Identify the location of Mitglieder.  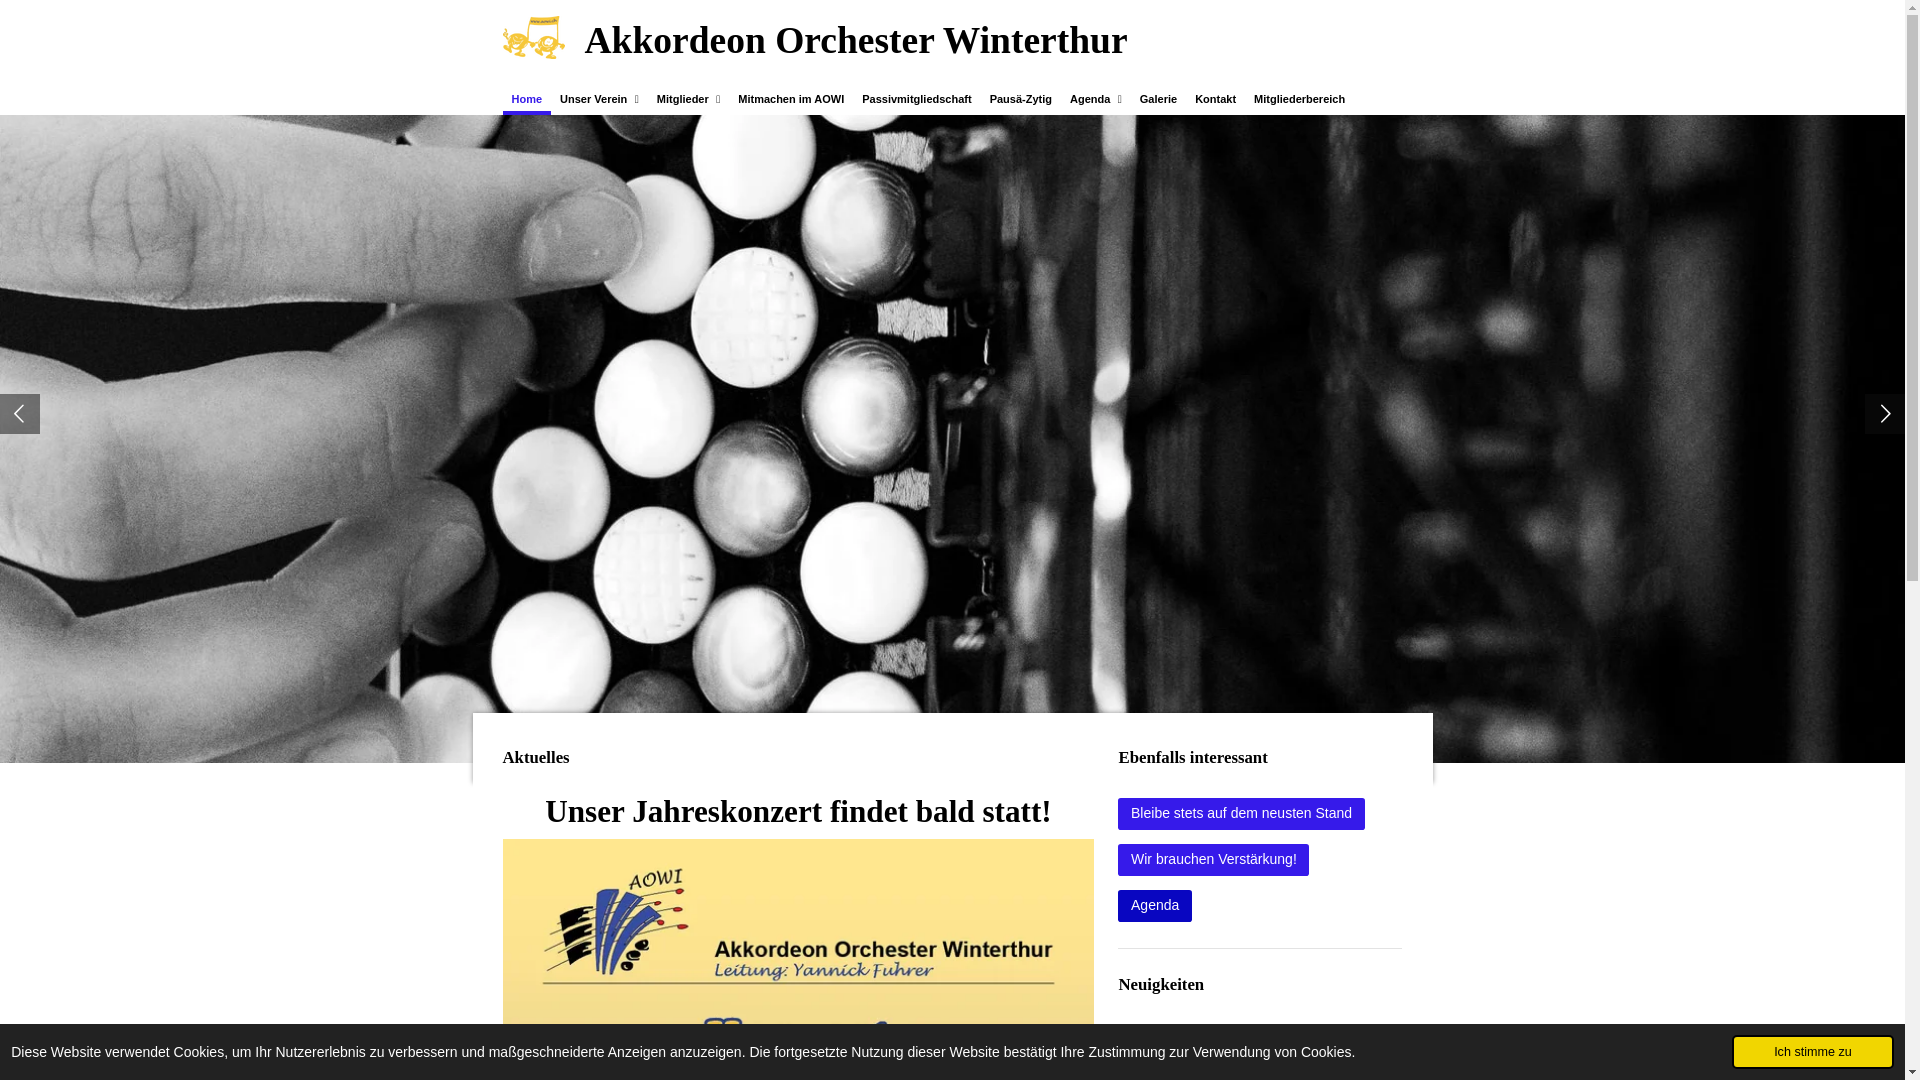
(688, 100).